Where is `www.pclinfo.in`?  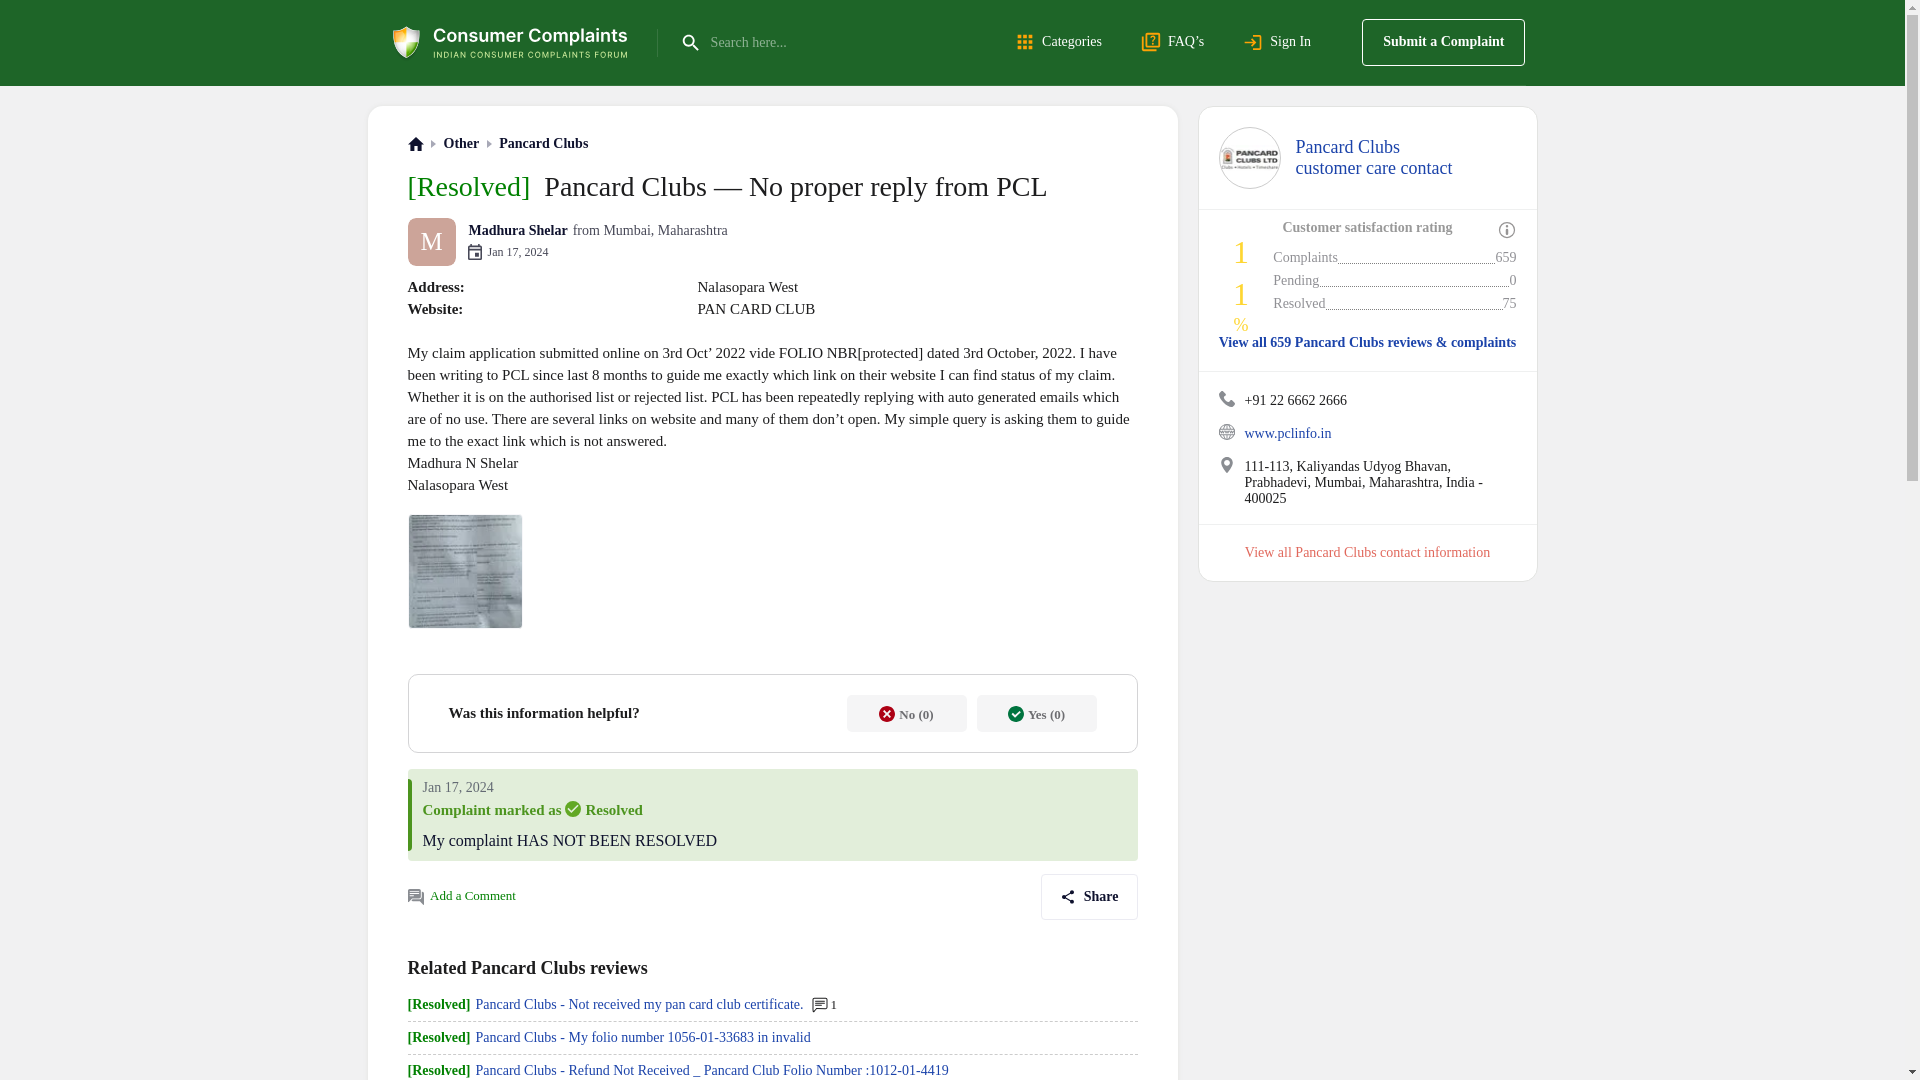 www.pclinfo.in is located at coordinates (1287, 432).